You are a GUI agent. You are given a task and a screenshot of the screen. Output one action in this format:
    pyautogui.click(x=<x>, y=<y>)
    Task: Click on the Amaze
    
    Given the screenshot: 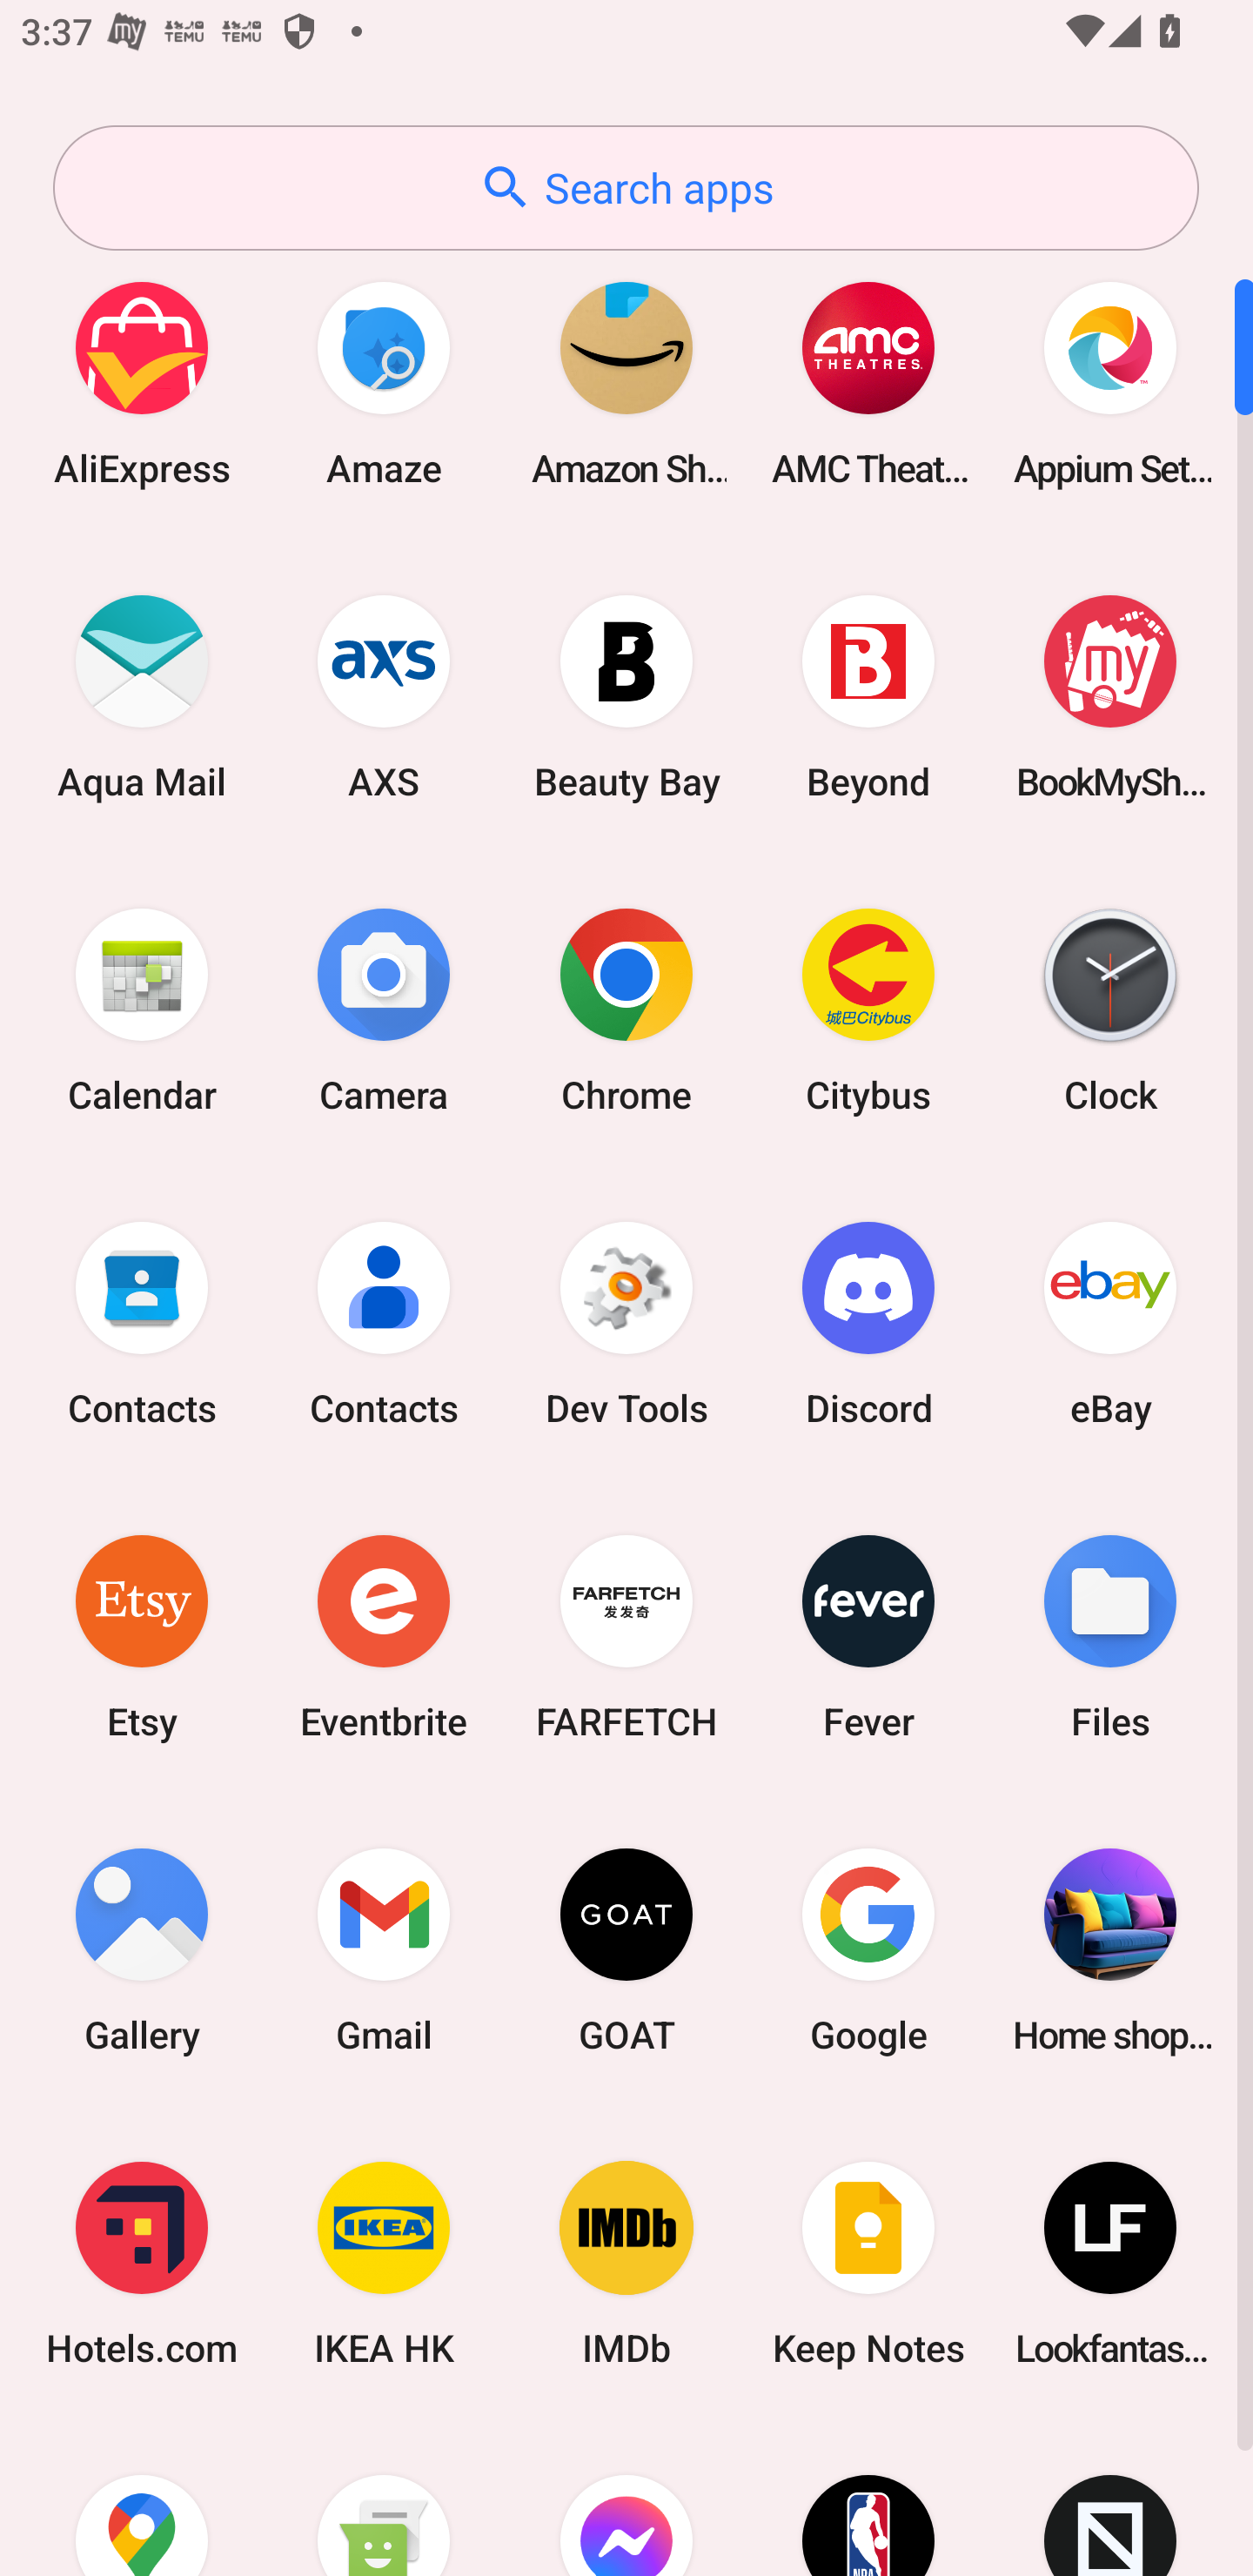 What is the action you would take?
    pyautogui.click(x=384, y=383)
    